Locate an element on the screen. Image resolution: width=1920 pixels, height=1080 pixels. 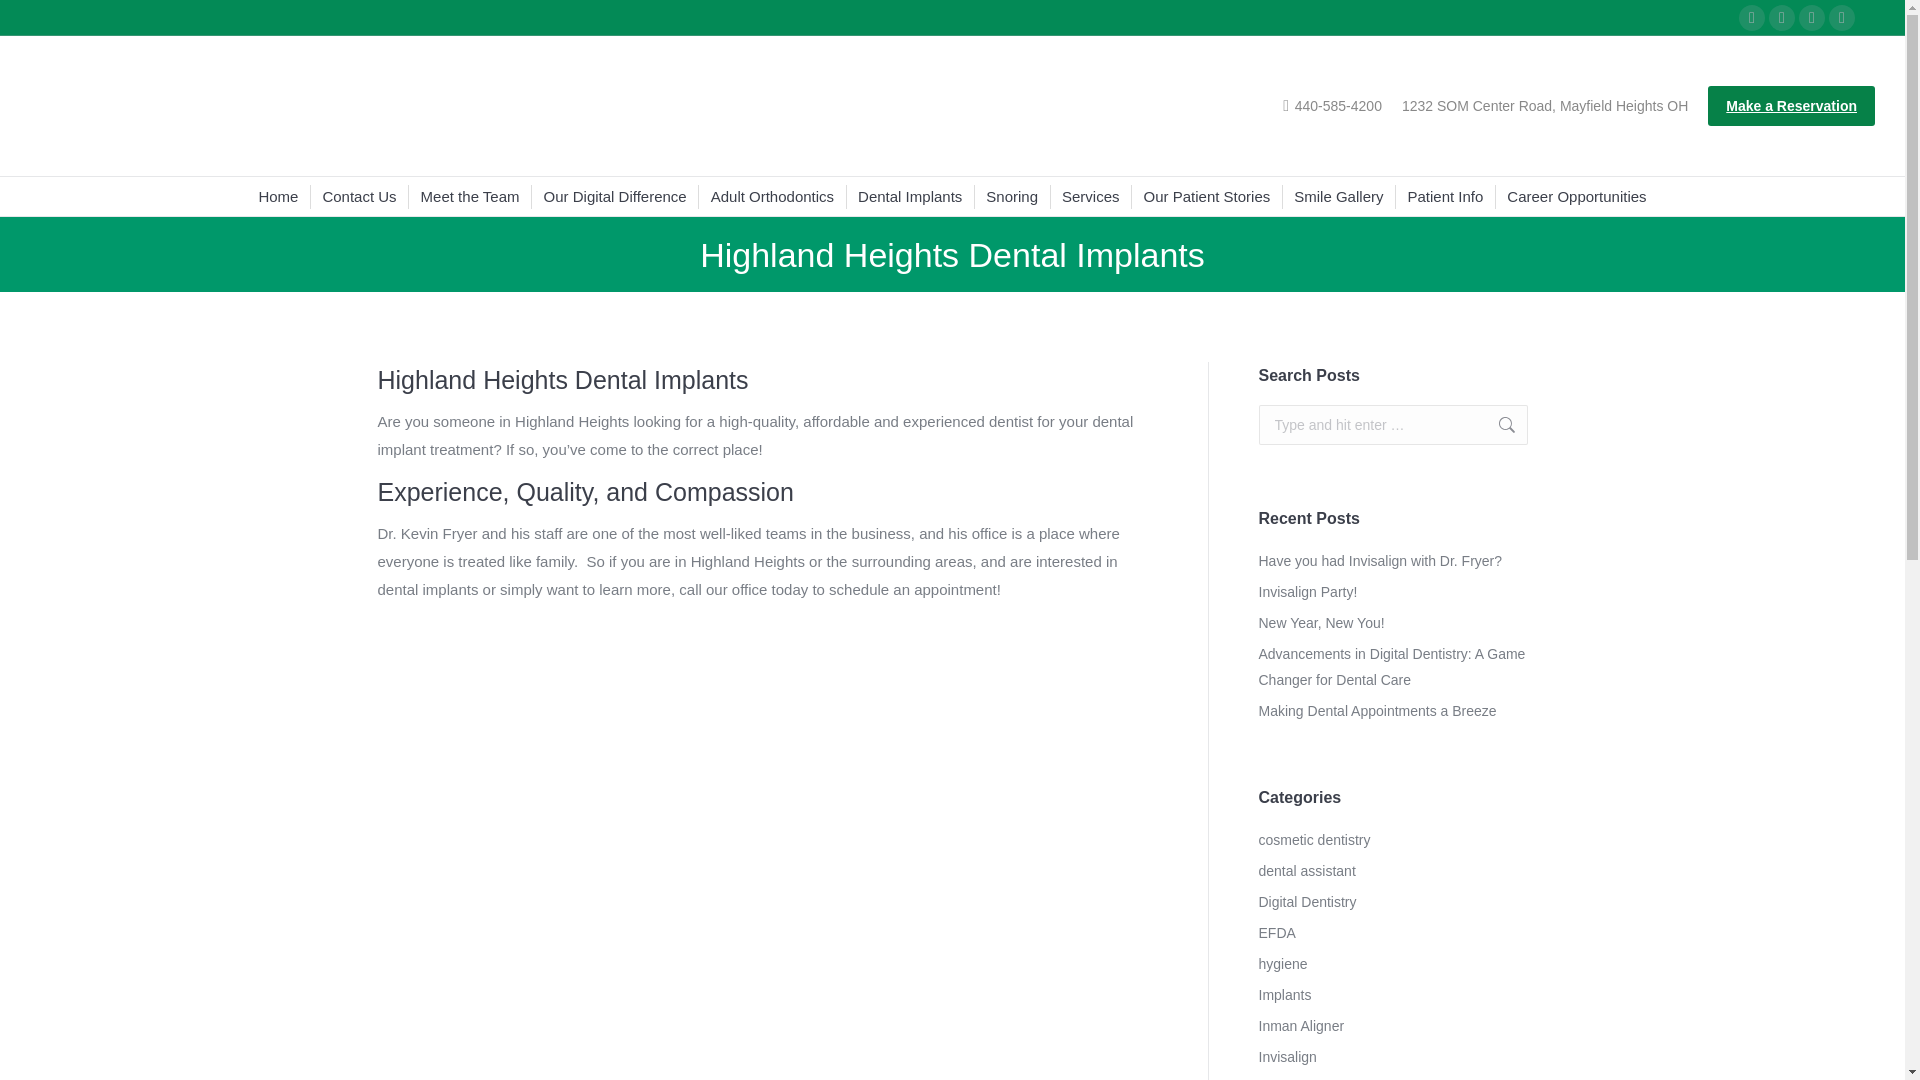
Go! is located at coordinates (1496, 424).